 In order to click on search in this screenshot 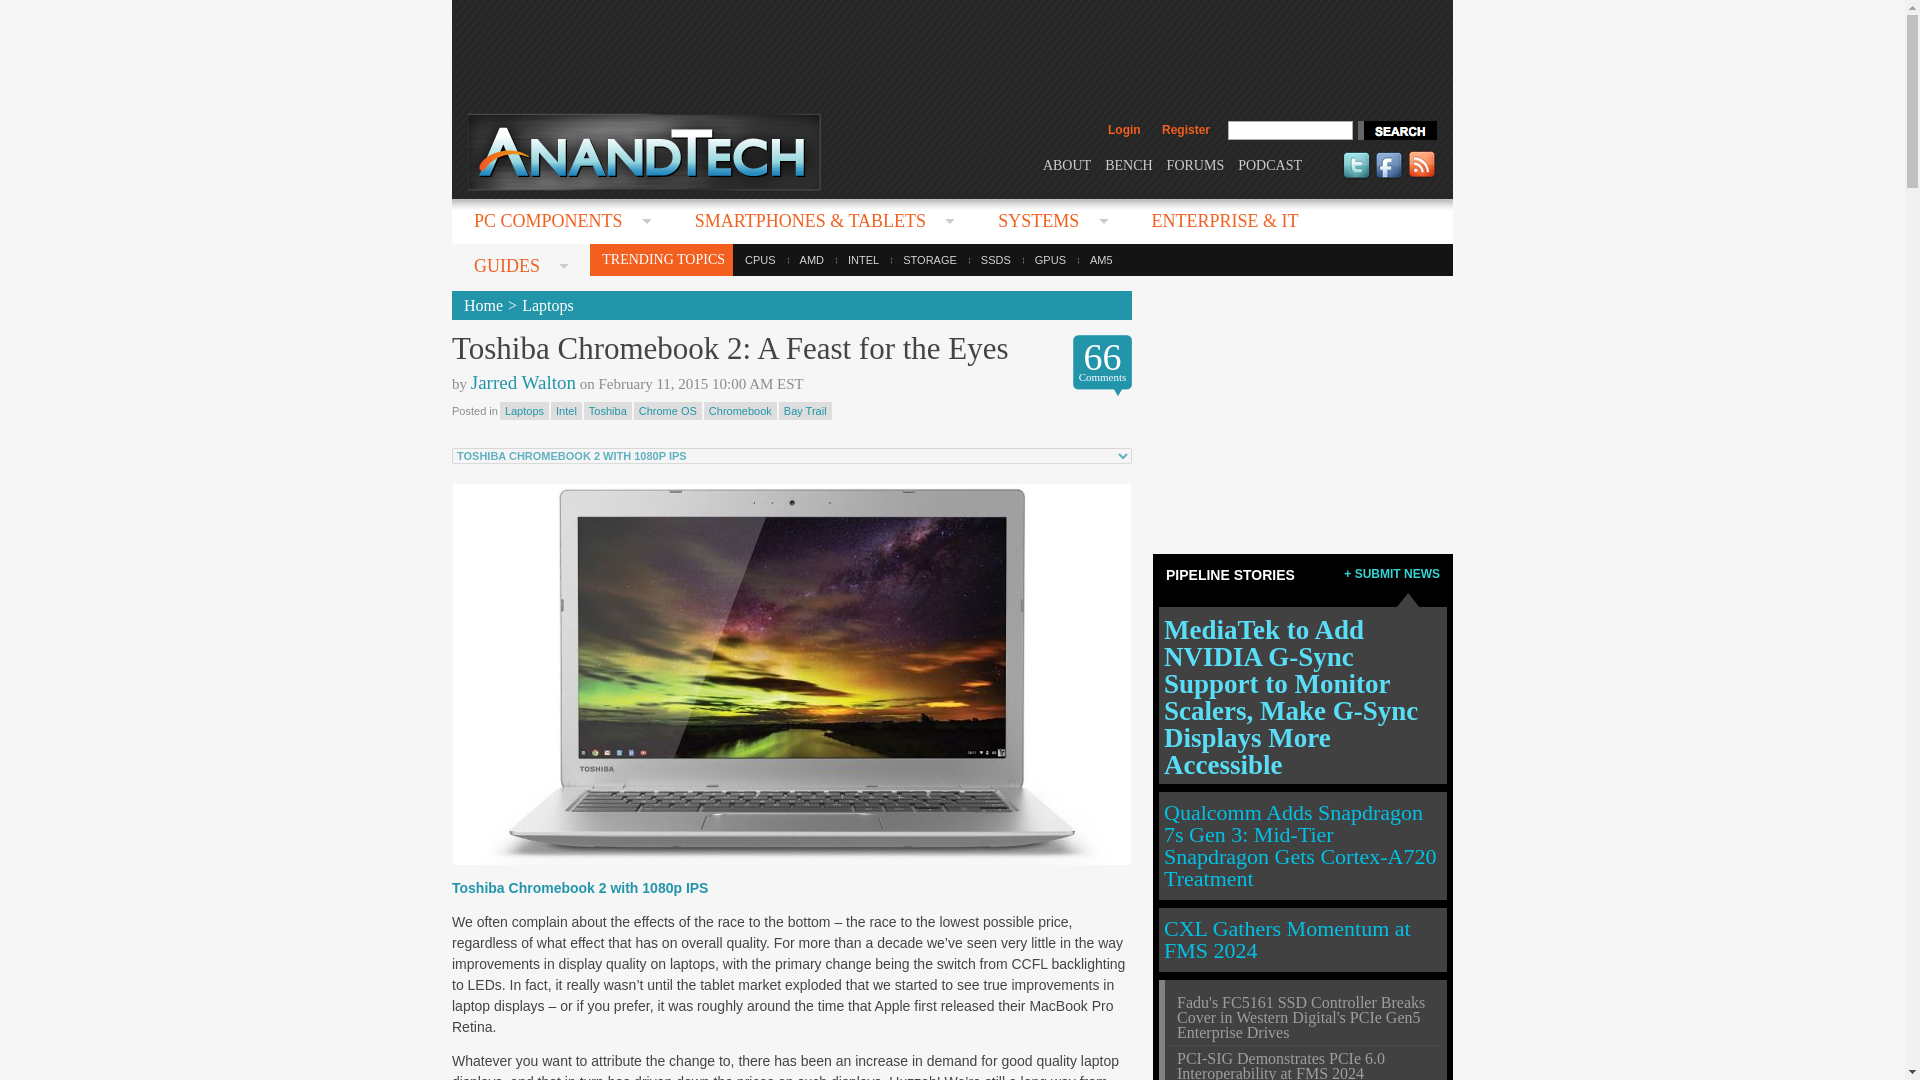, I will do `click(1396, 130)`.